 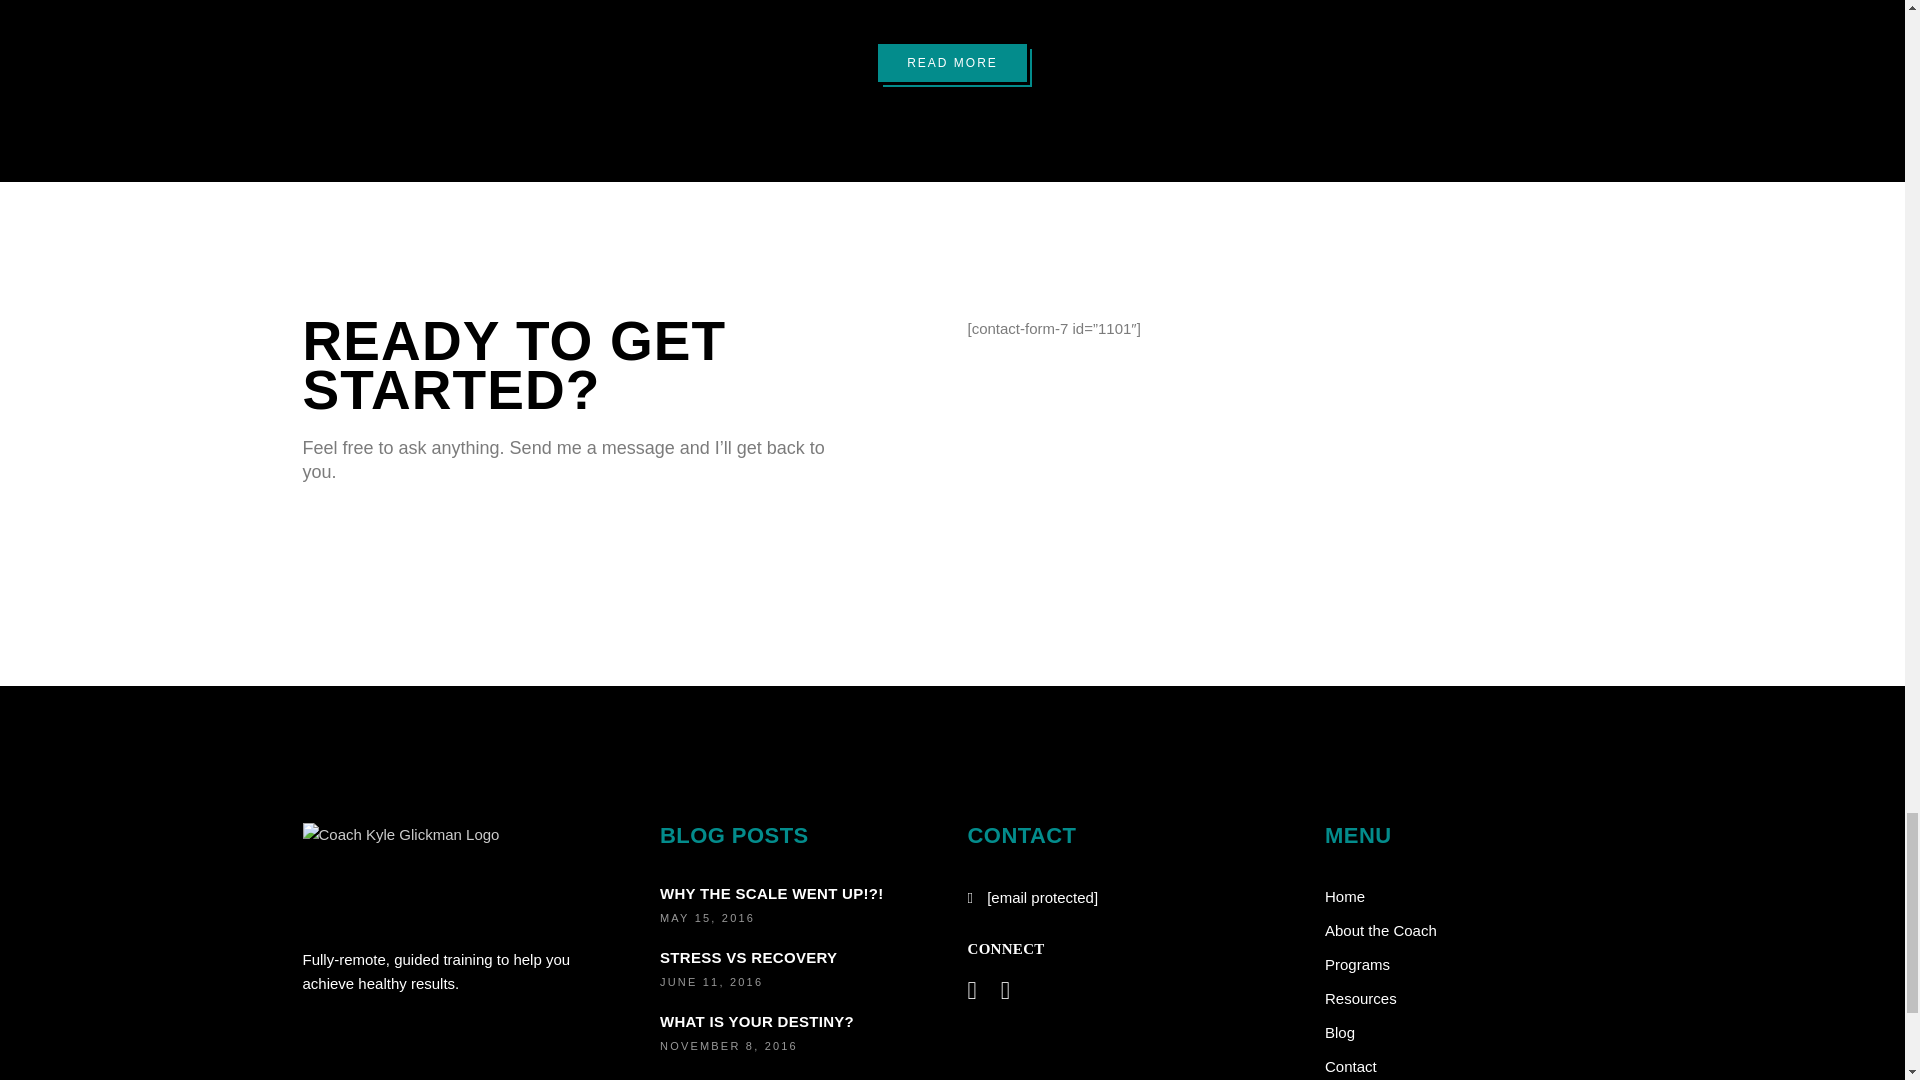 I want to click on WHY THE SCALE WENT UP!?!, so click(x=772, y=892).